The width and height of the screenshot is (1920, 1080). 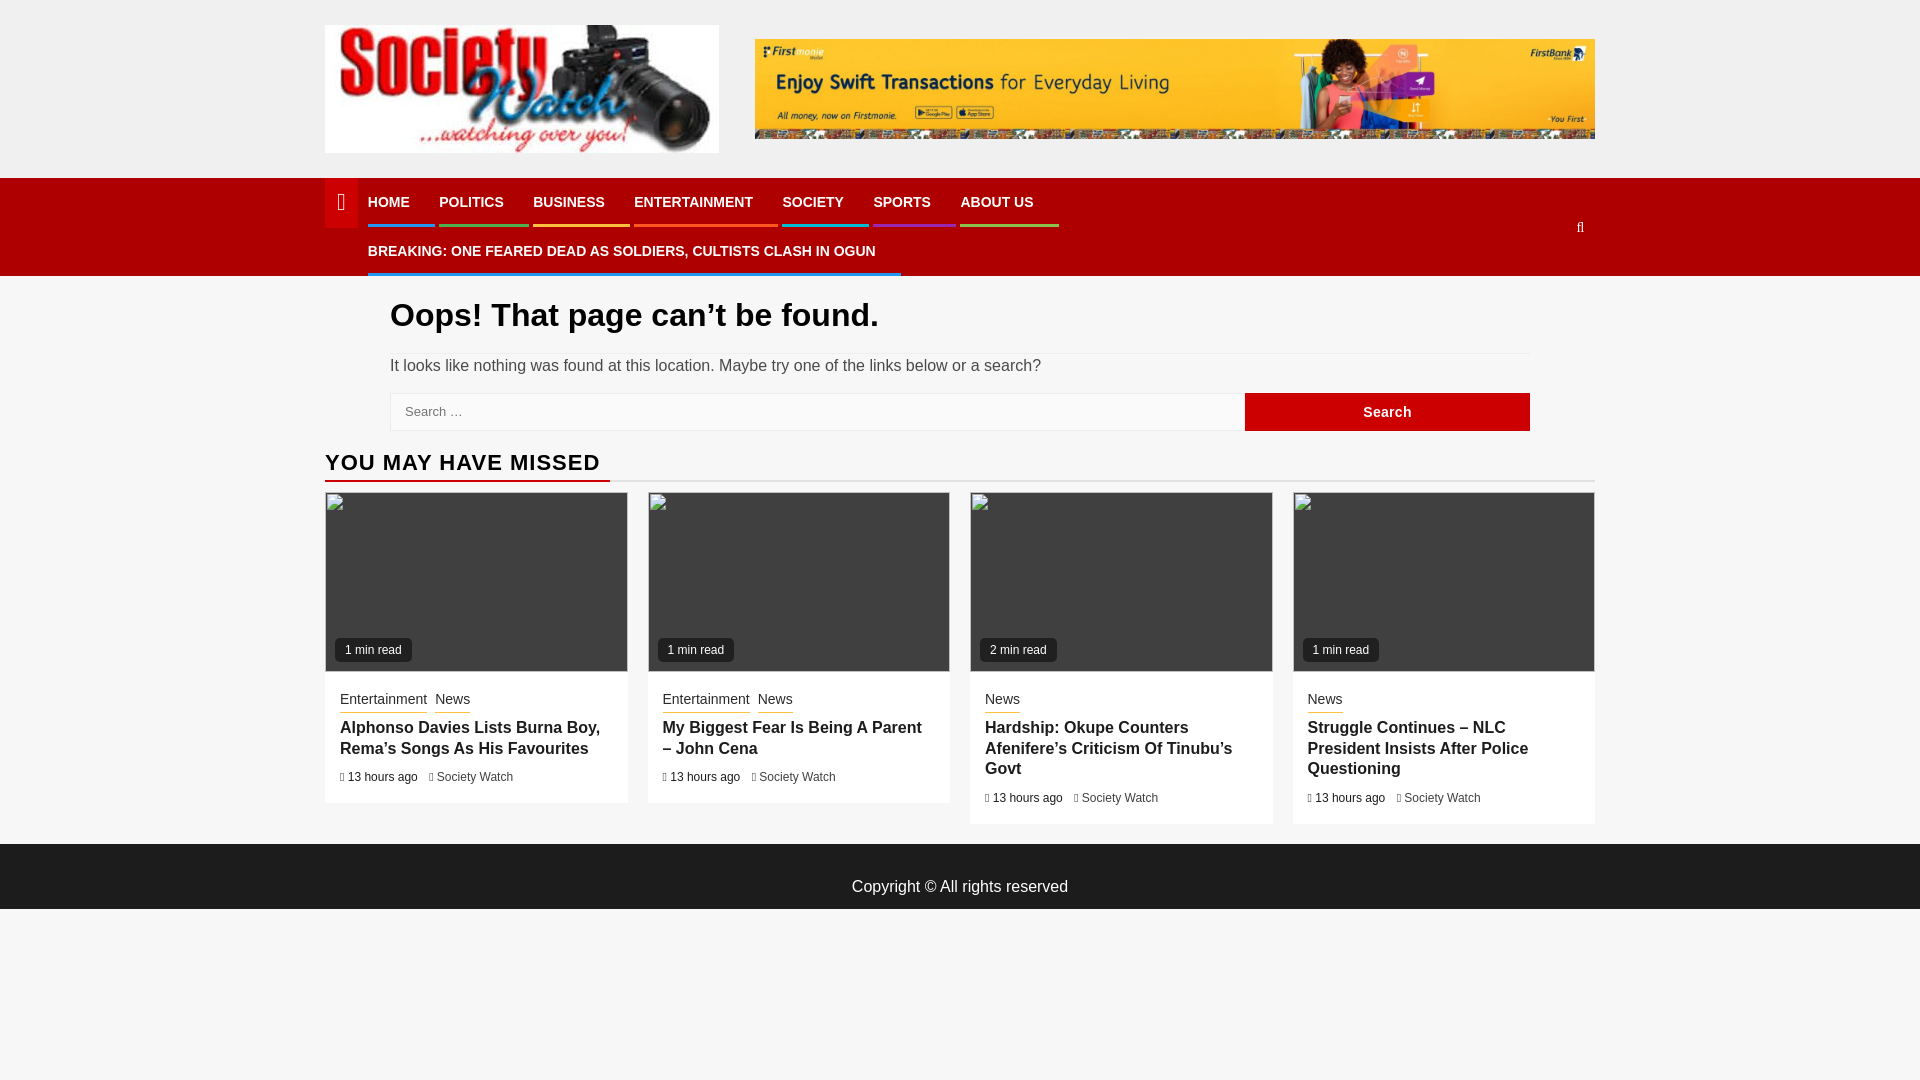 What do you see at coordinates (1542, 287) in the screenshot?
I see `Search` at bounding box center [1542, 287].